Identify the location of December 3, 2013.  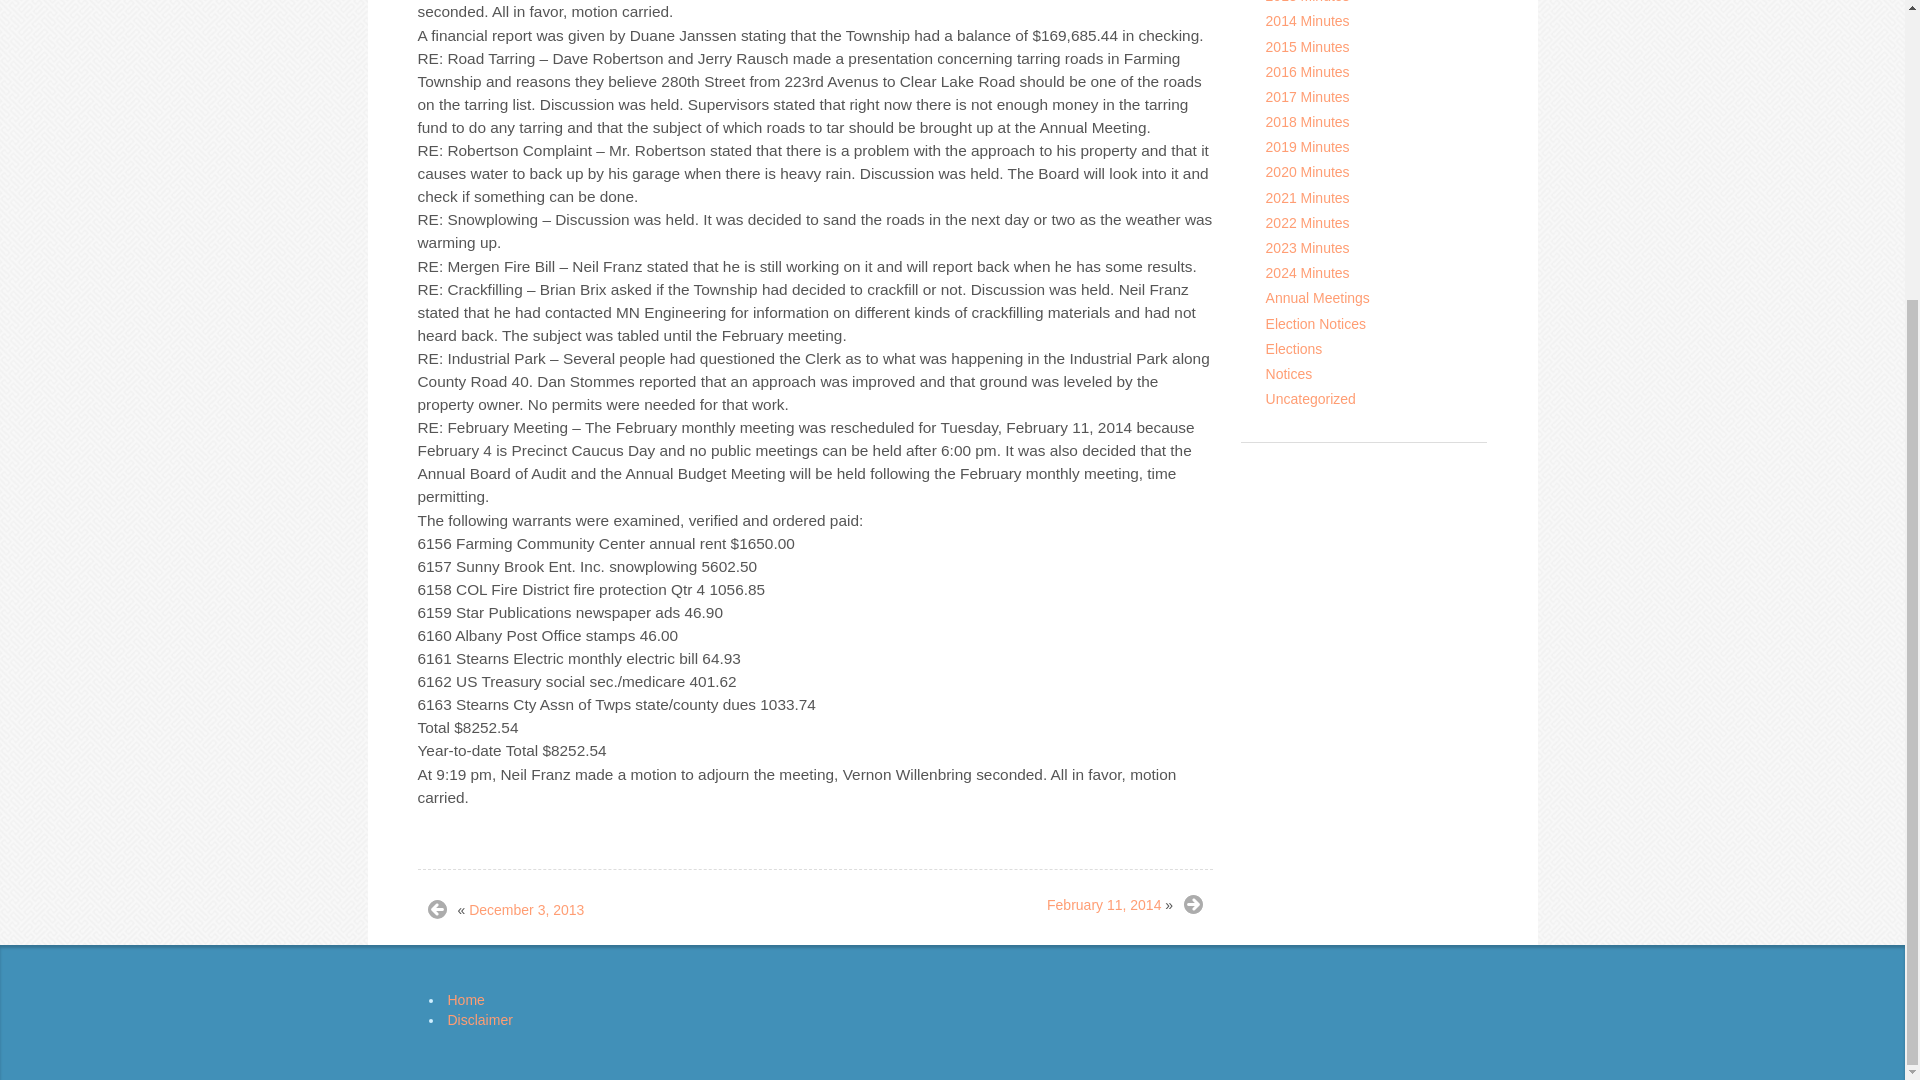
(526, 910).